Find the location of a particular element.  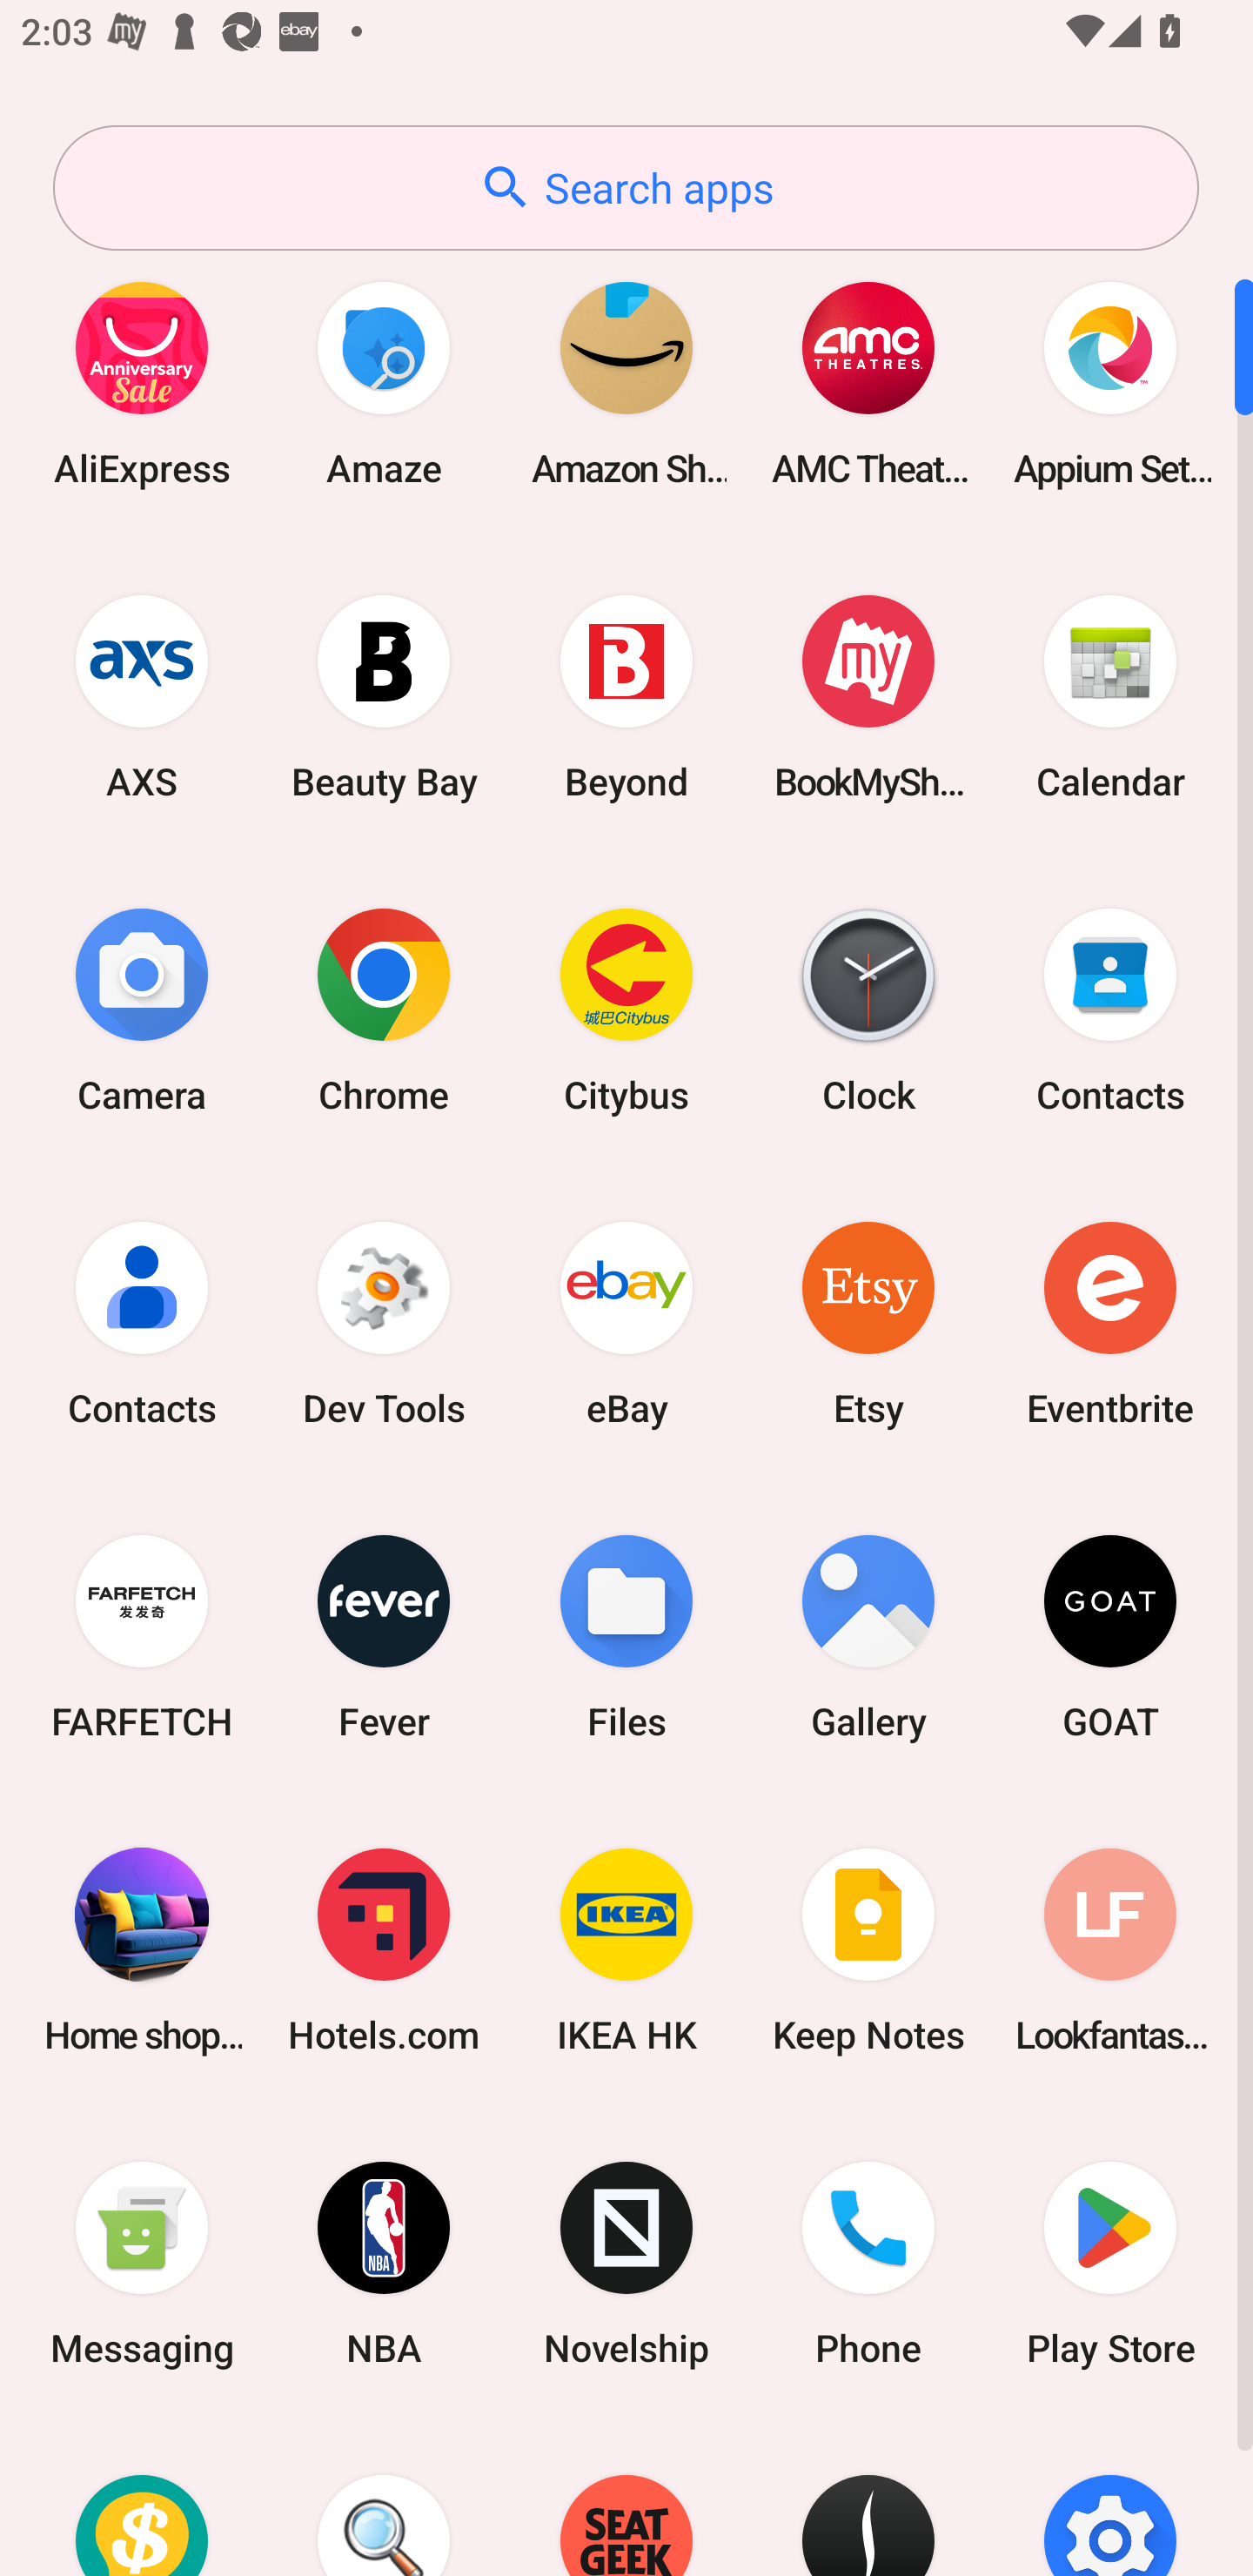

Clock is located at coordinates (868, 1010).